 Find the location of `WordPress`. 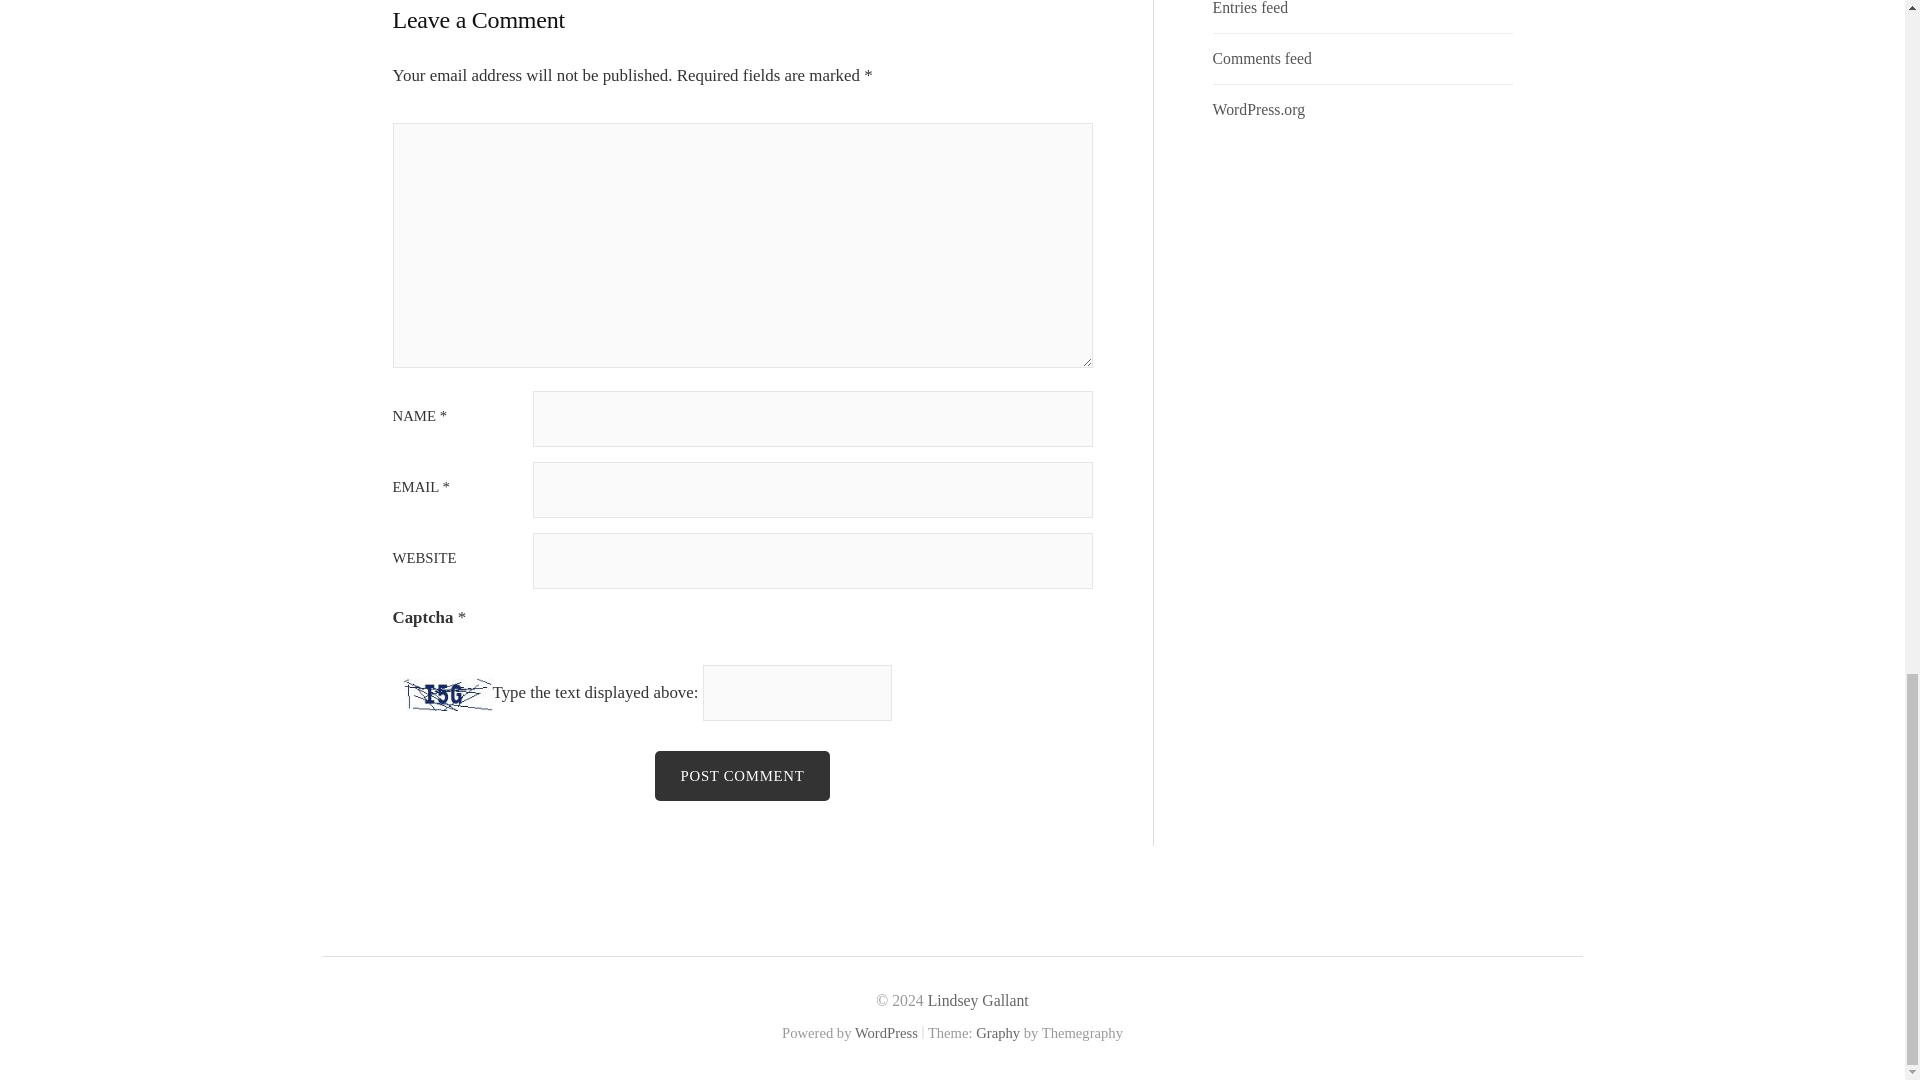

WordPress is located at coordinates (886, 1032).